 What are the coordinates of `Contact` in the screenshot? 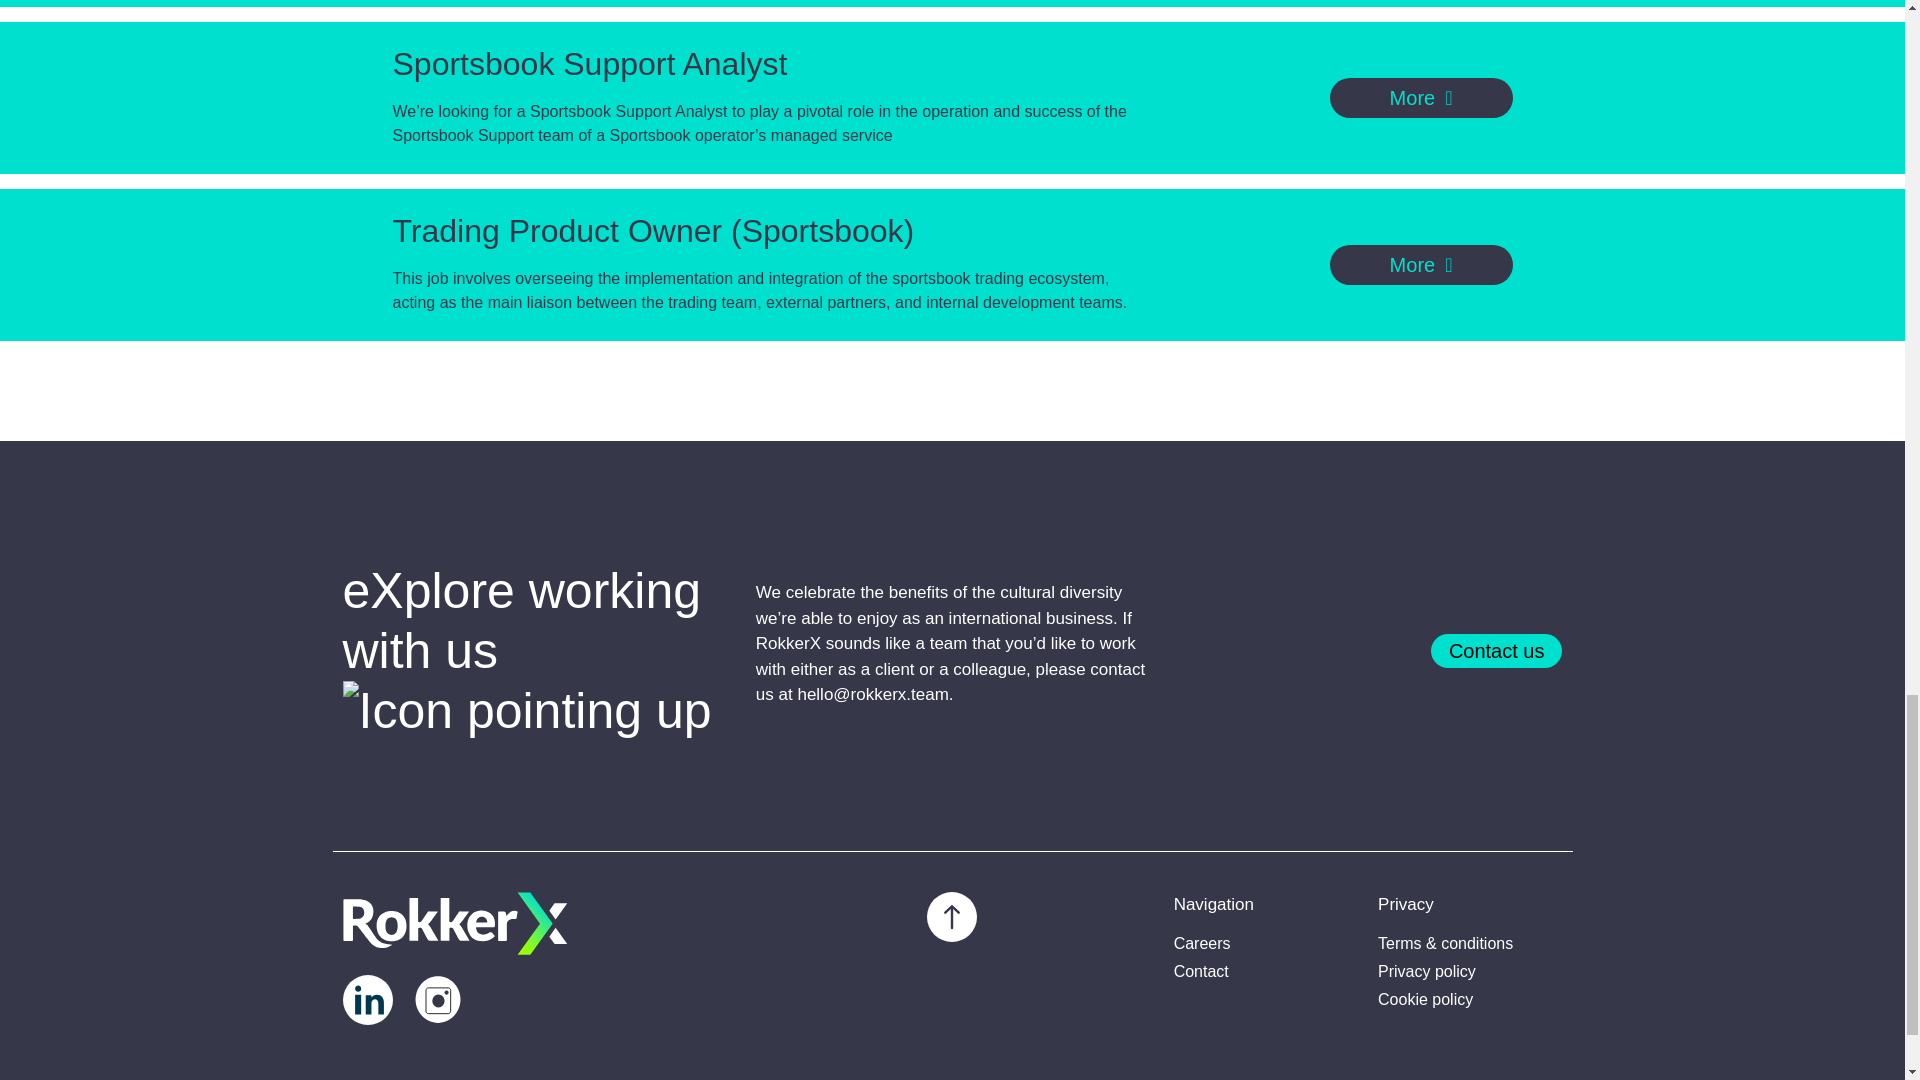 It's located at (1265, 972).